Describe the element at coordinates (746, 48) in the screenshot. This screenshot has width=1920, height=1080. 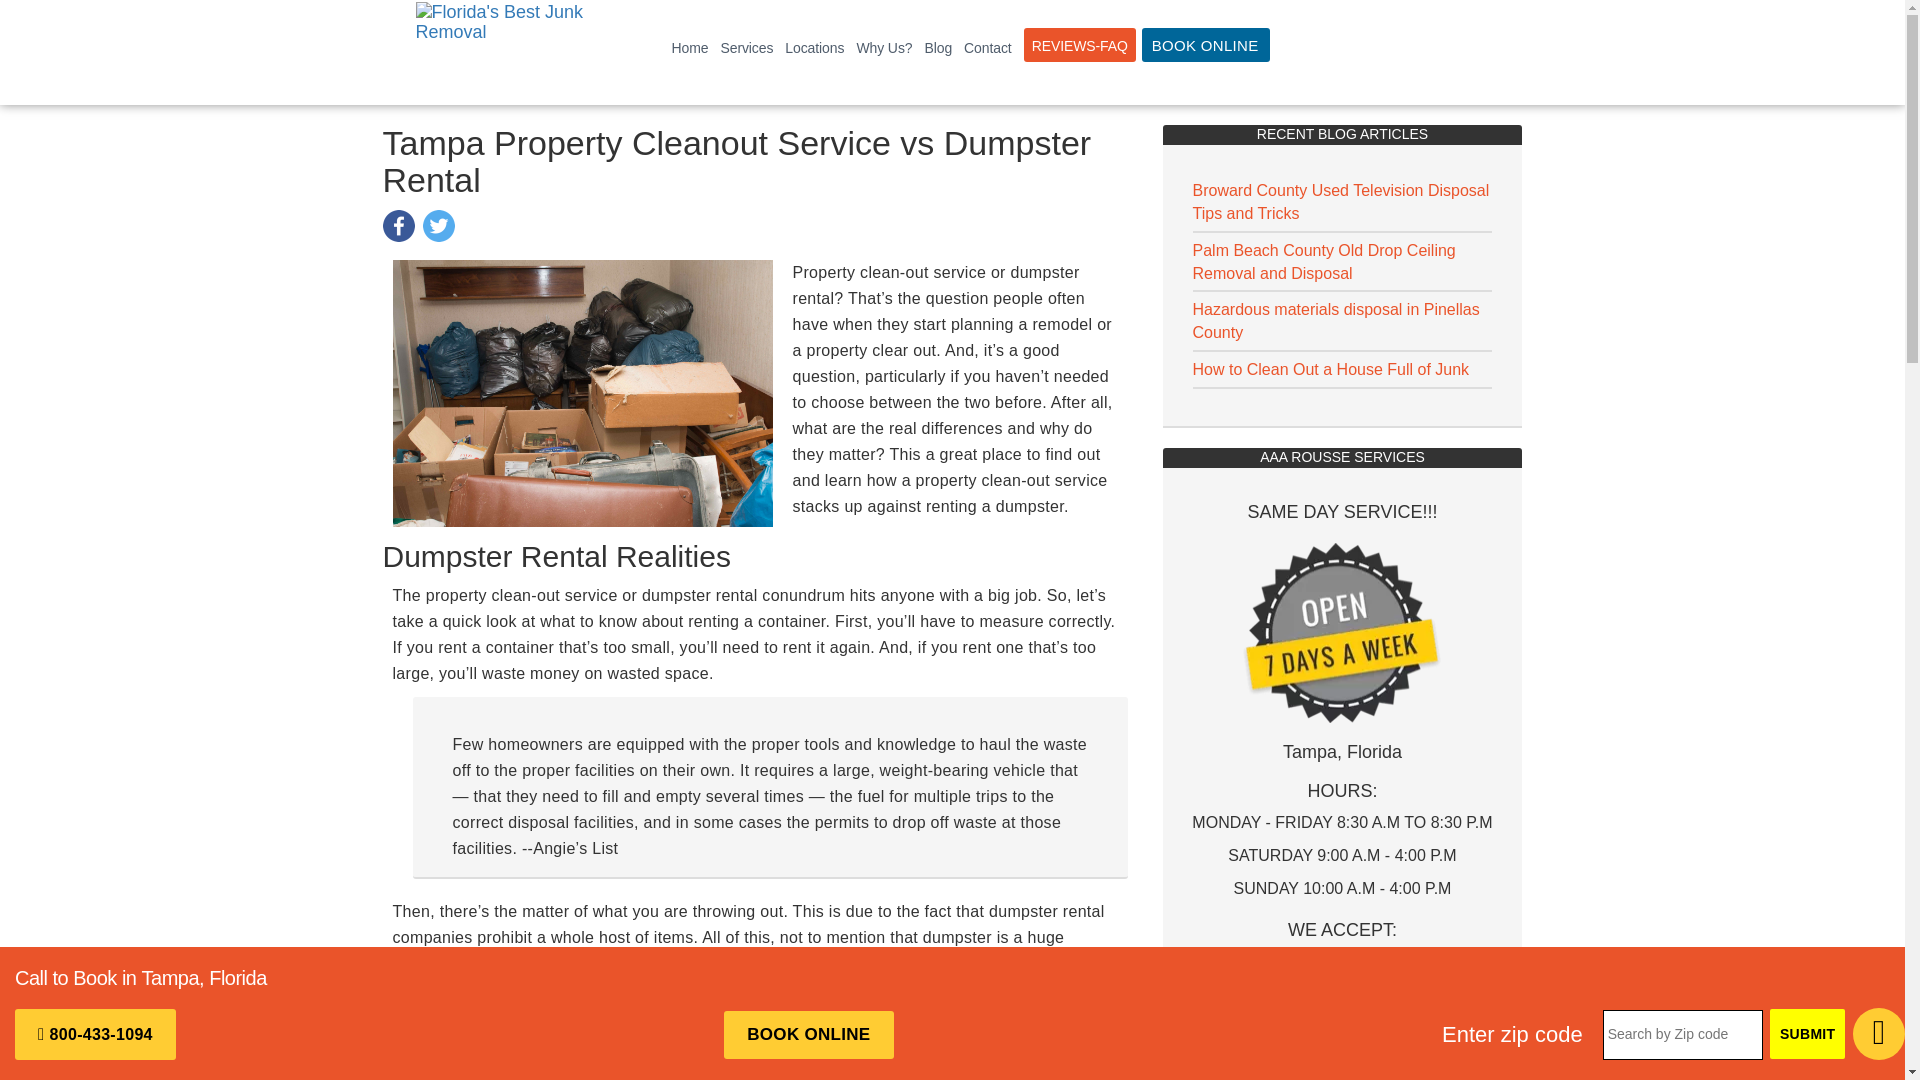
I see `Services` at that location.